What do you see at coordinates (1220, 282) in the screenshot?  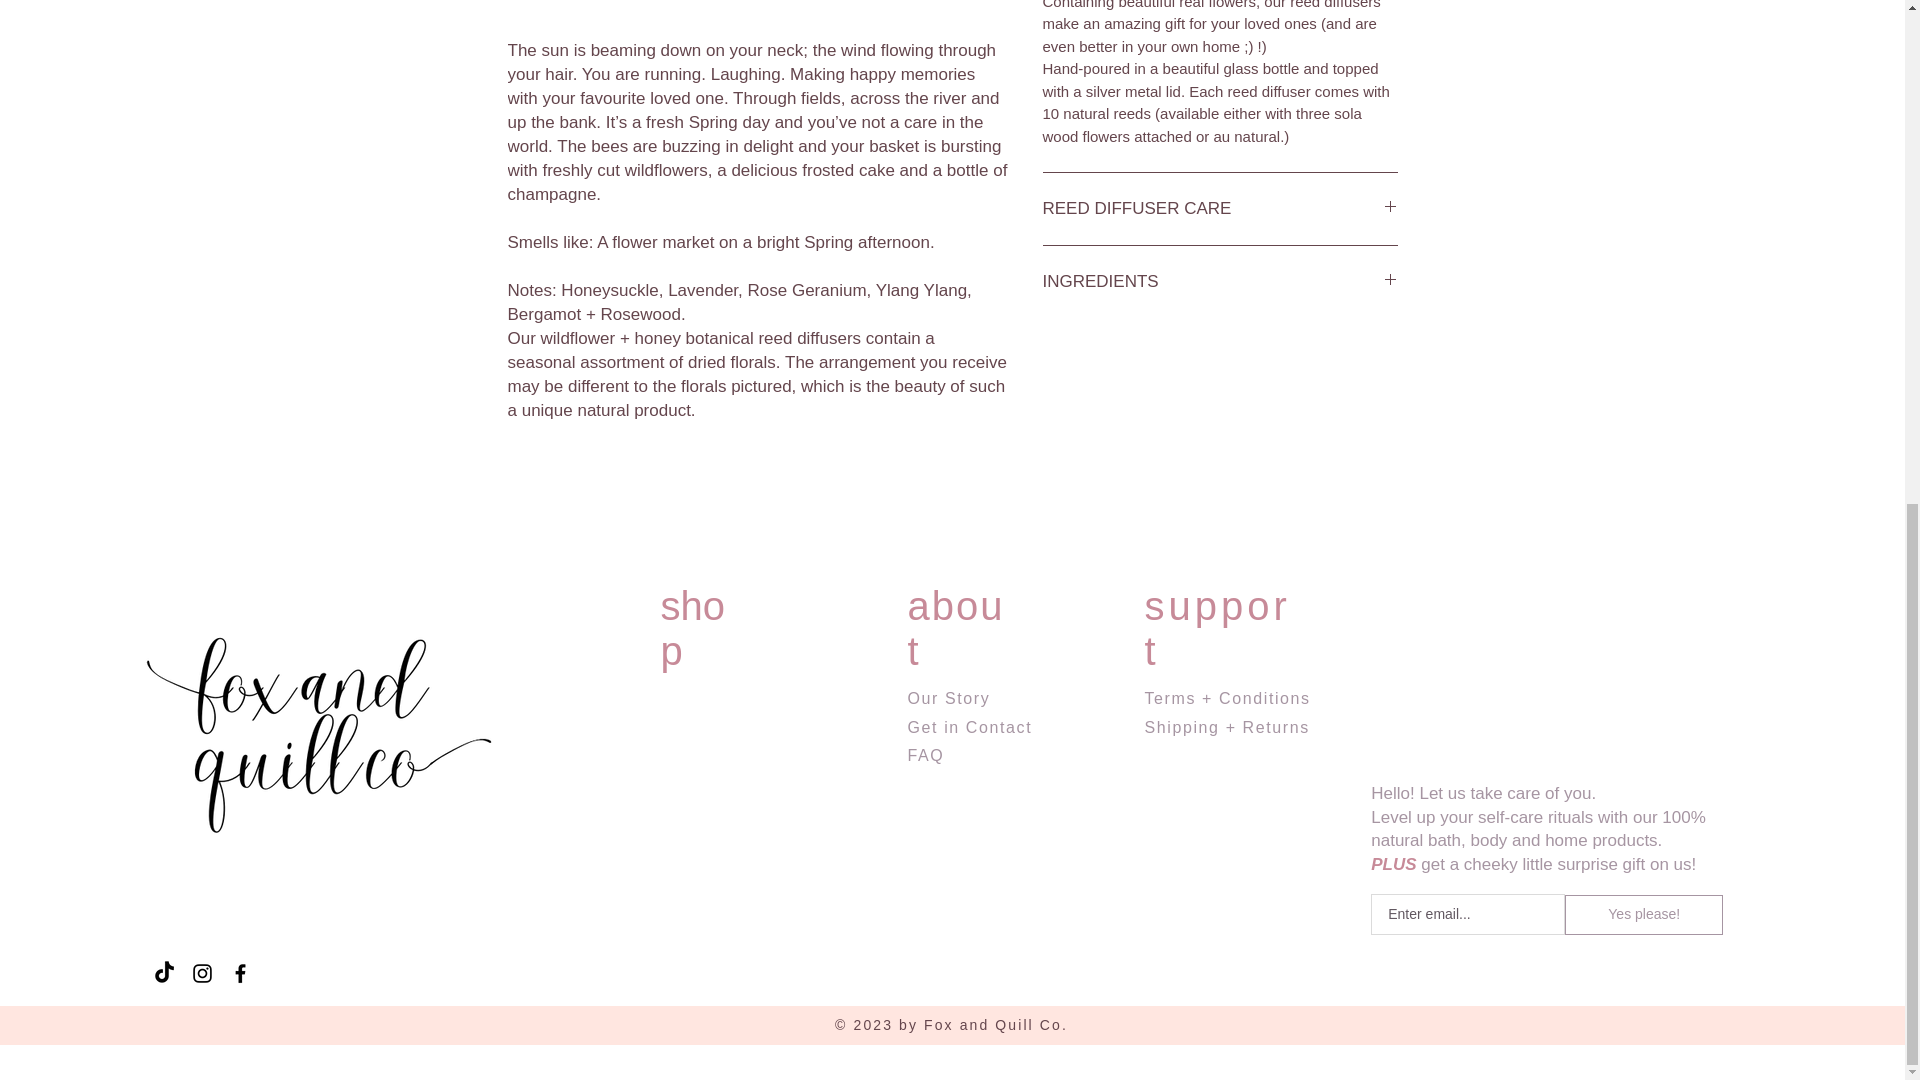 I see `INGREDIENTS` at bounding box center [1220, 282].